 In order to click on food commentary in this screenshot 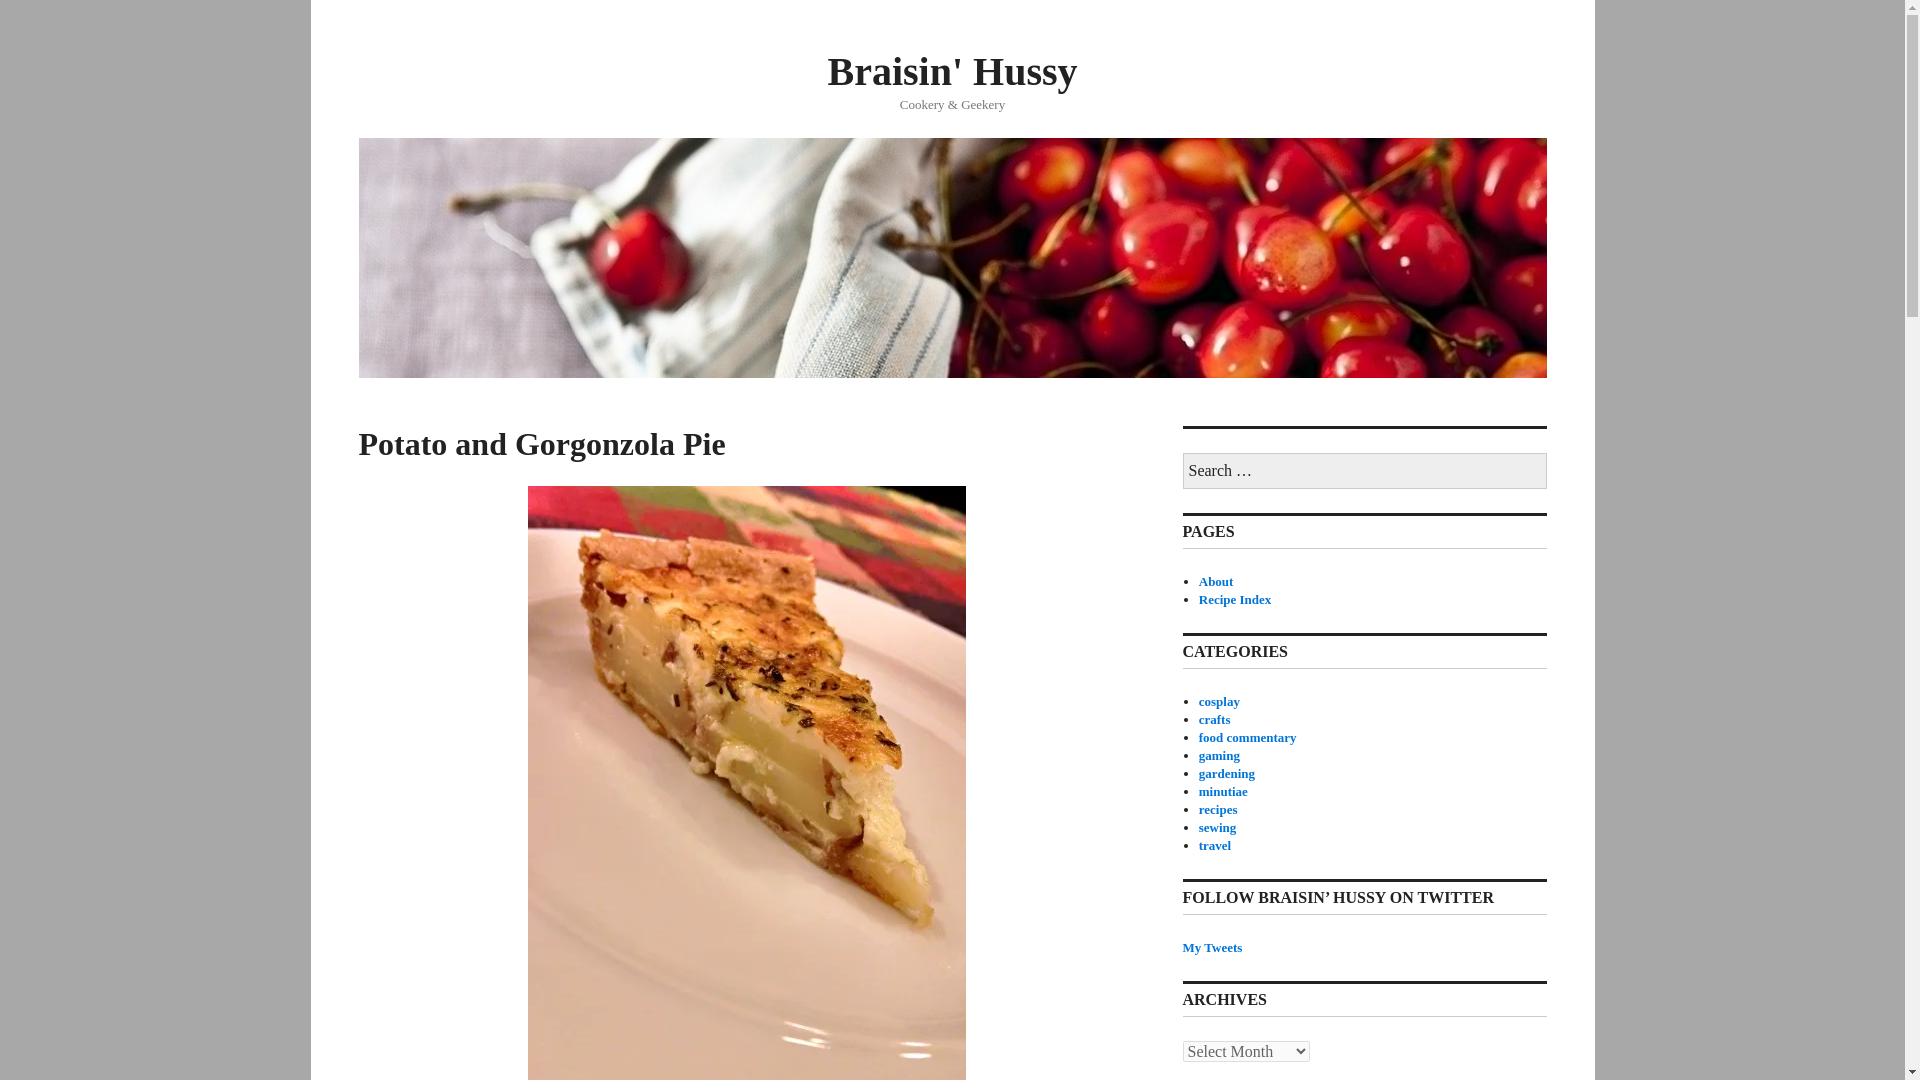, I will do `click(1248, 738)`.